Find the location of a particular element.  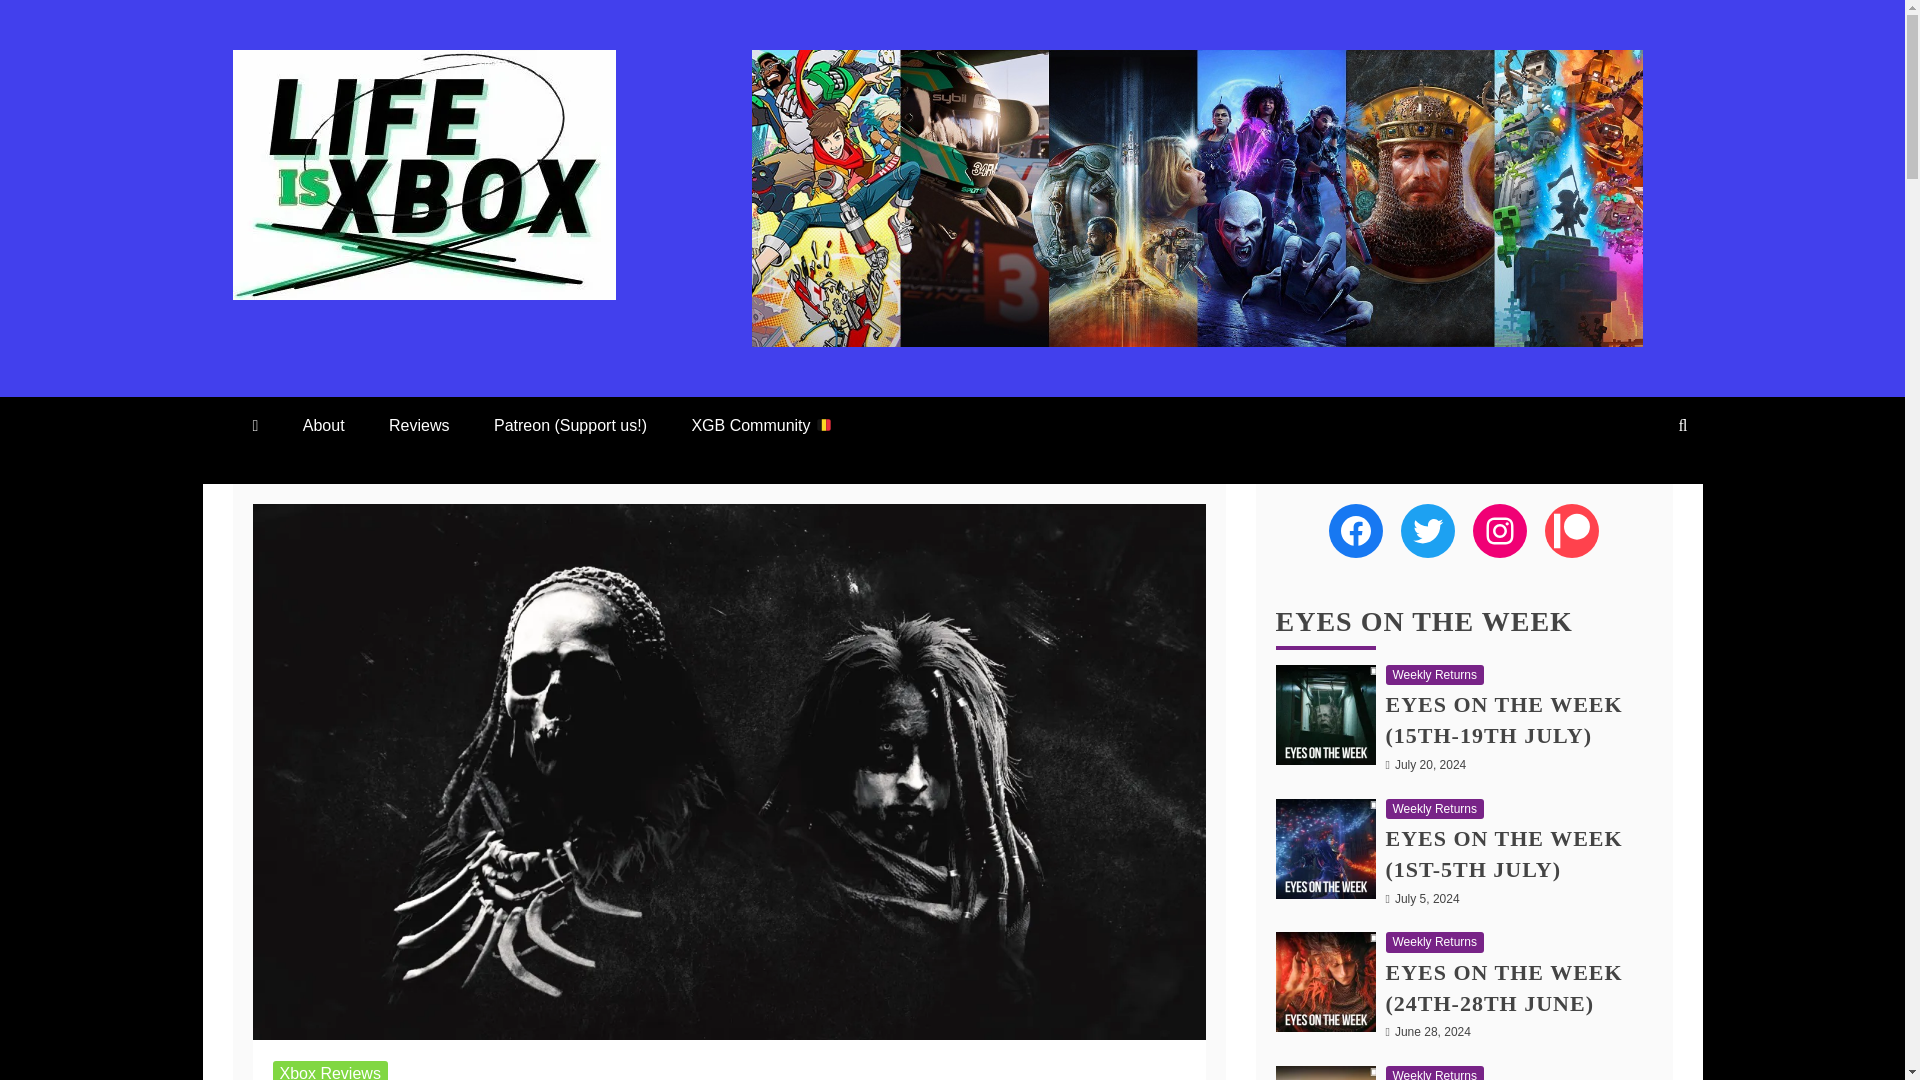

Reviews is located at coordinates (418, 425).